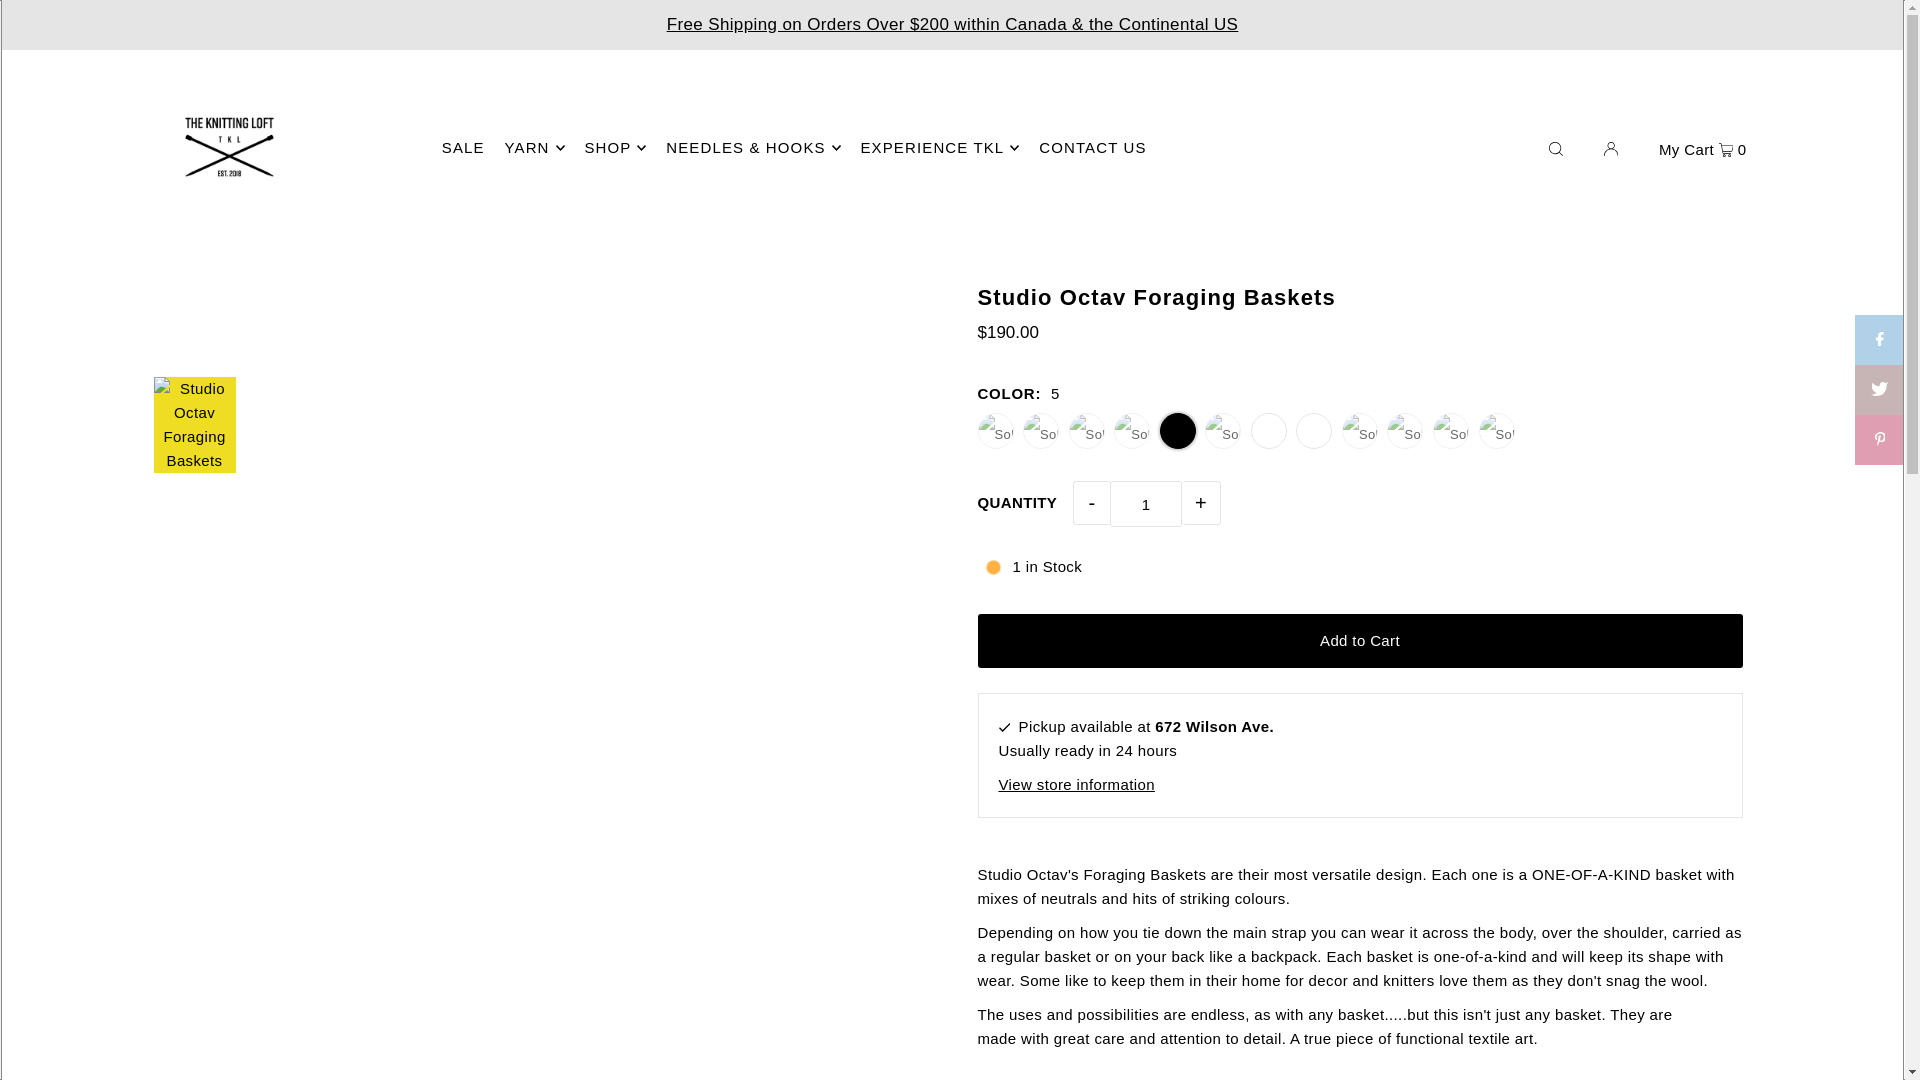 This screenshot has height=1080, width=1920. Describe the element at coordinates (1360, 641) in the screenshot. I see `Add to Cart` at that location.